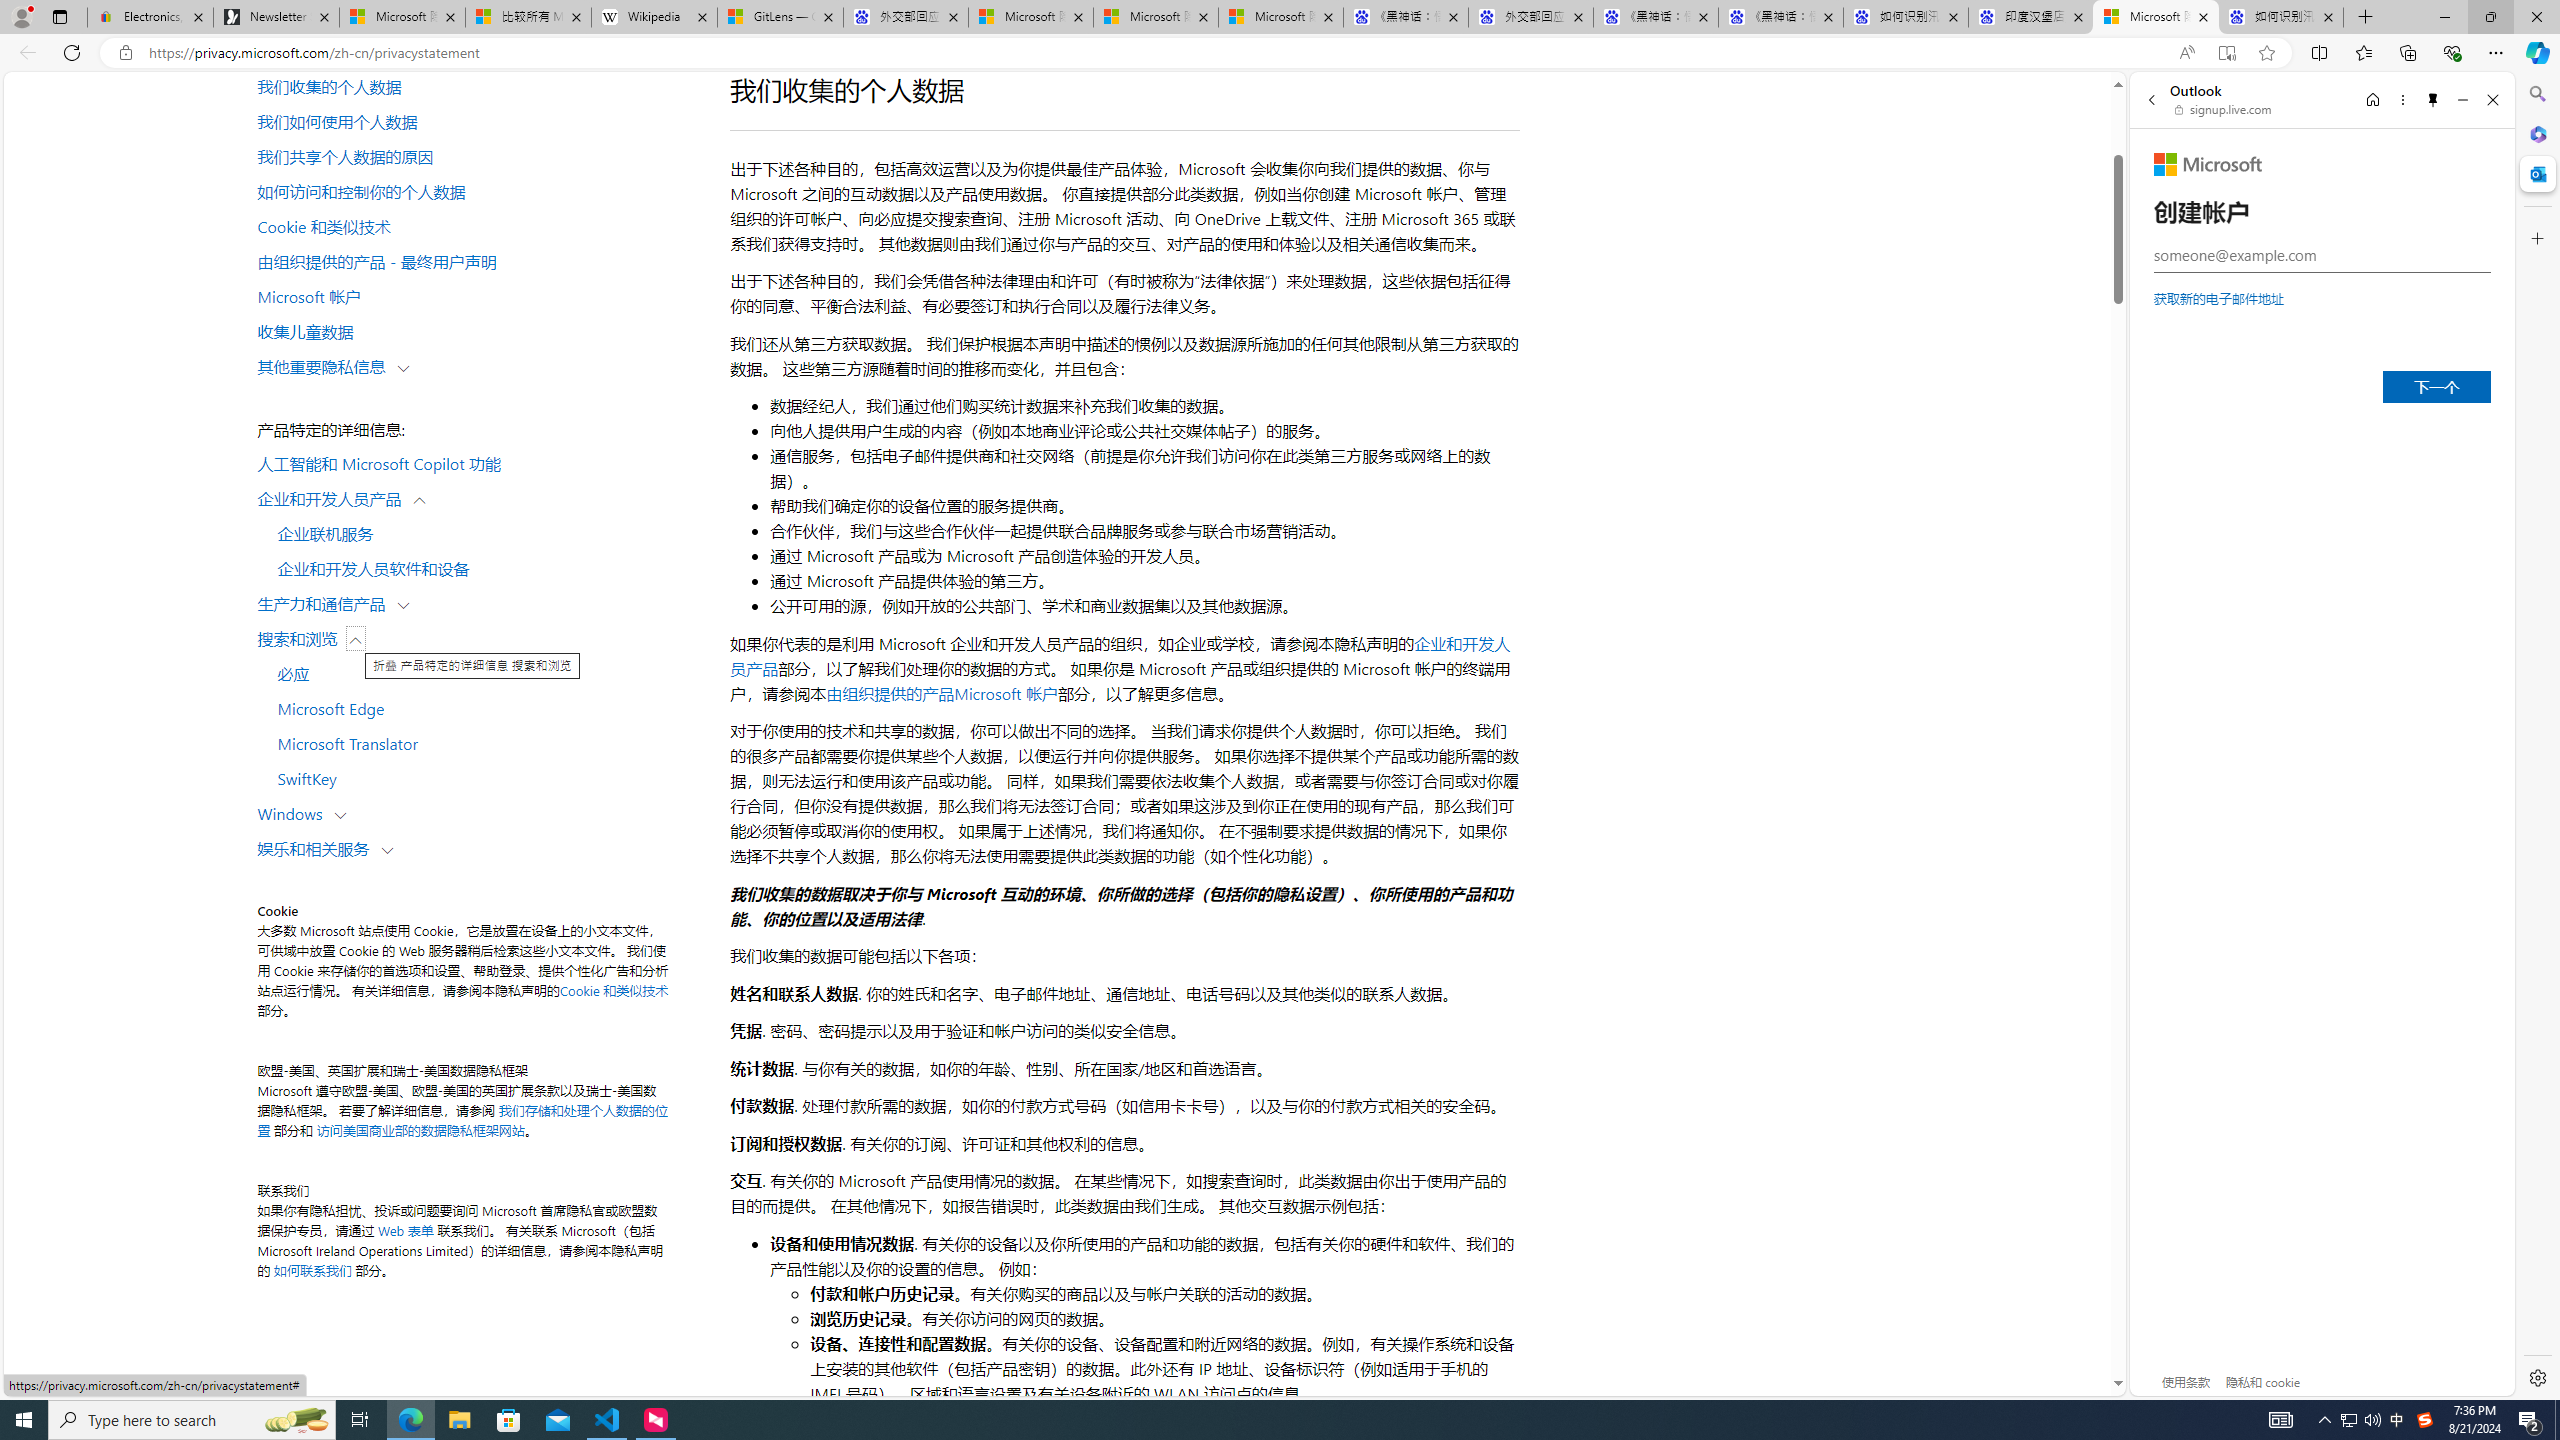  What do you see at coordinates (276, 17) in the screenshot?
I see `Newsletter Sign Up` at bounding box center [276, 17].